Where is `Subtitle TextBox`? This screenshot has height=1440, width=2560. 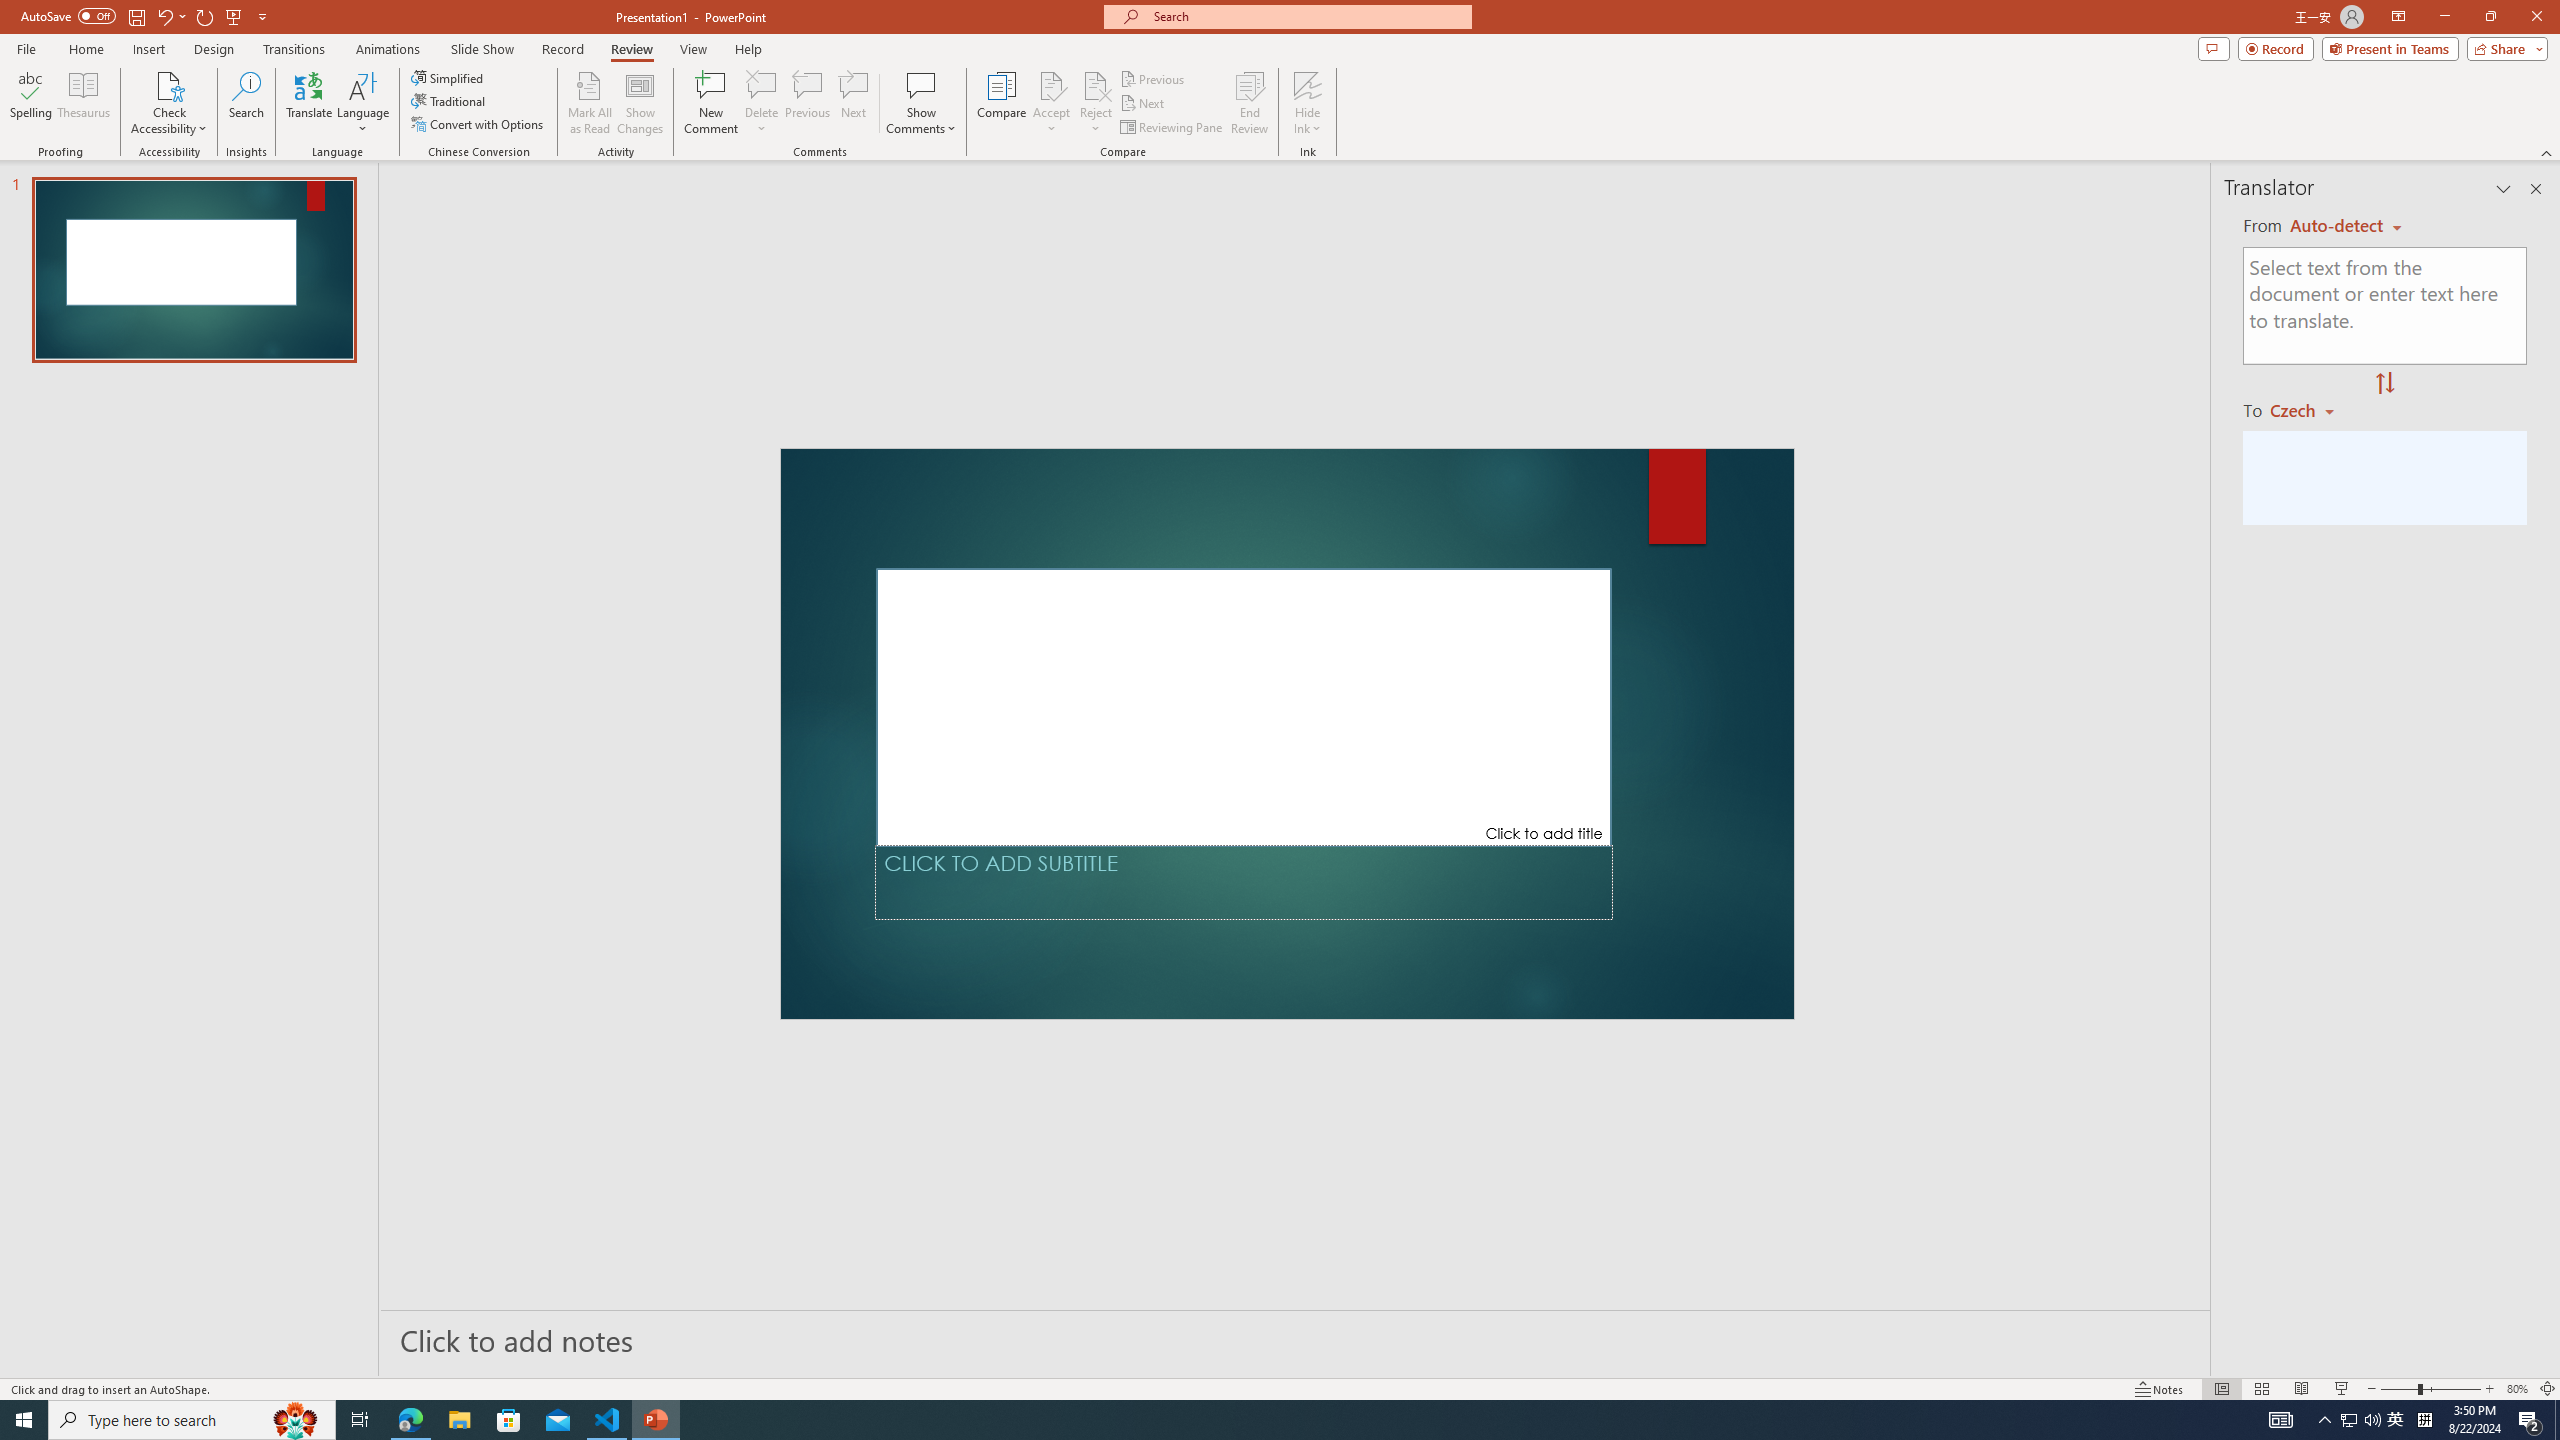
Subtitle TextBox is located at coordinates (1244, 882).